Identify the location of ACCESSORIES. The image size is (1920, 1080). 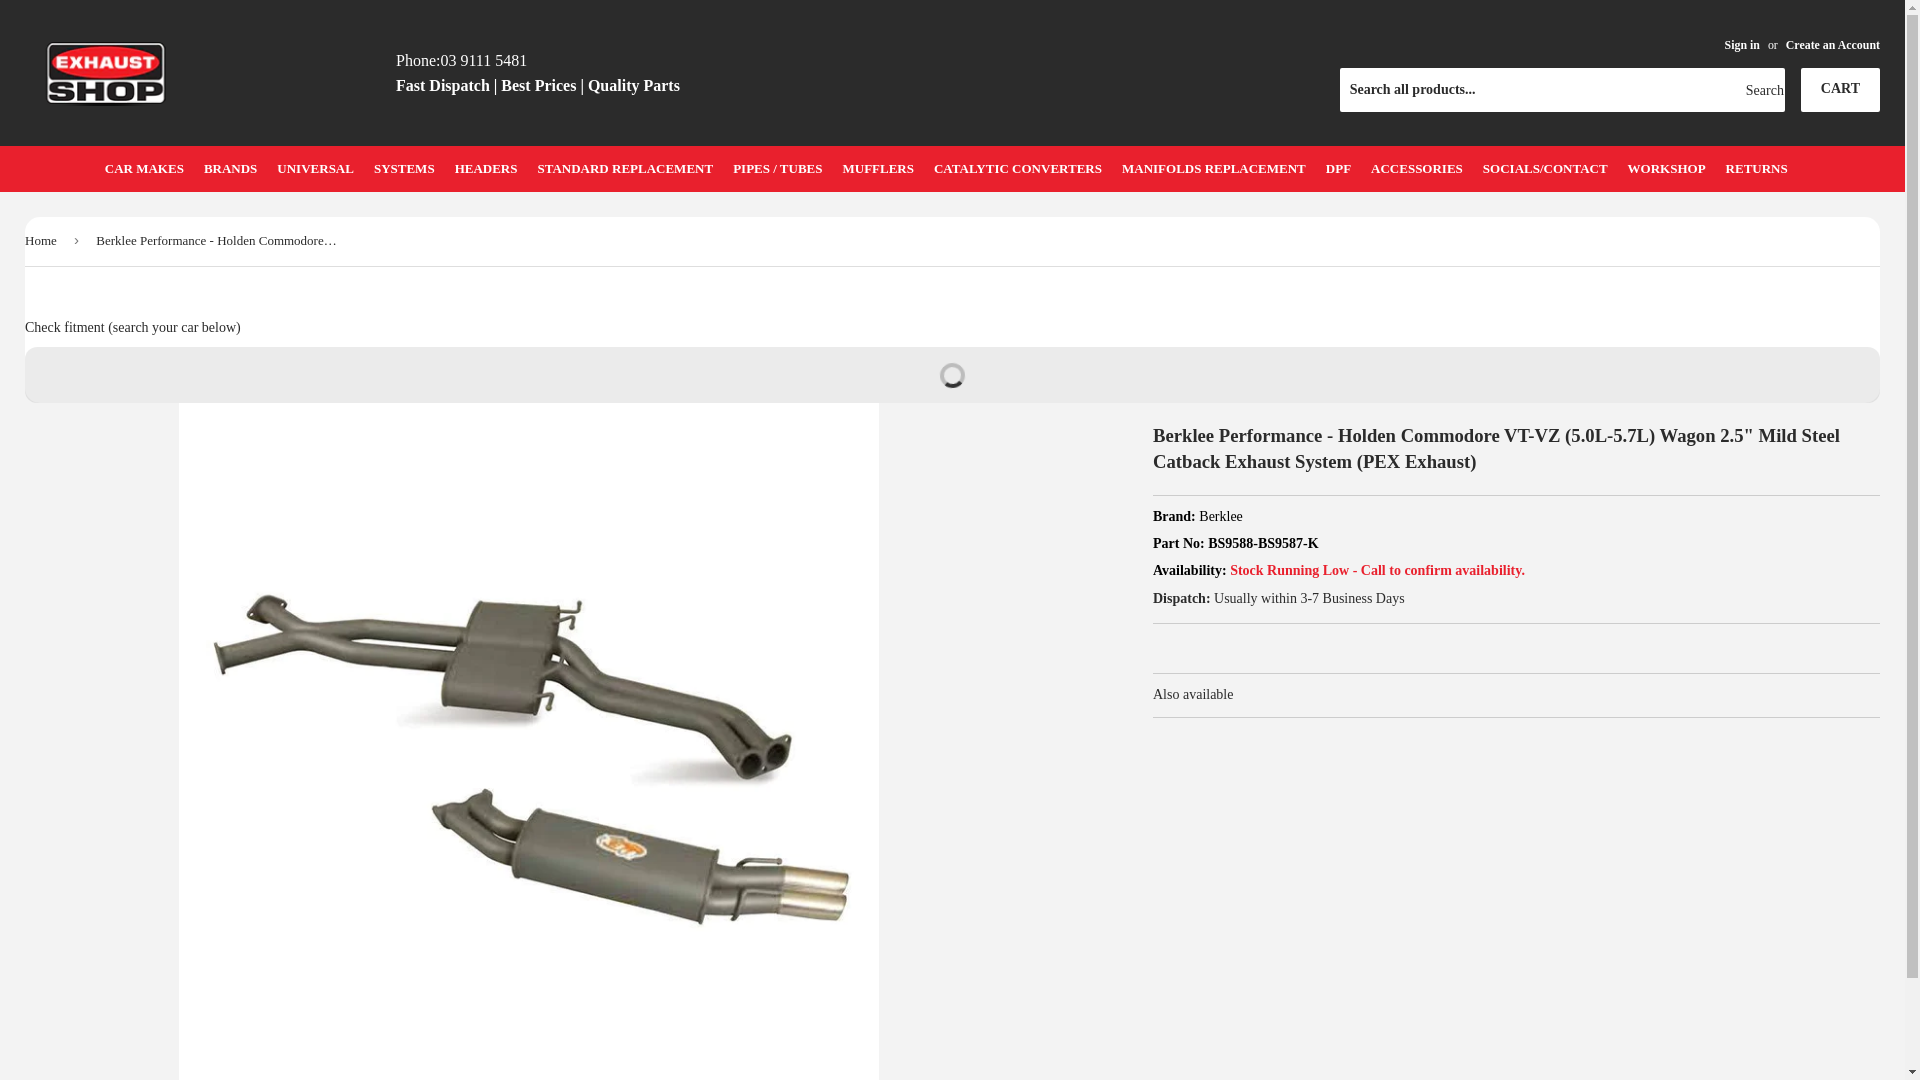
(1417, 169).